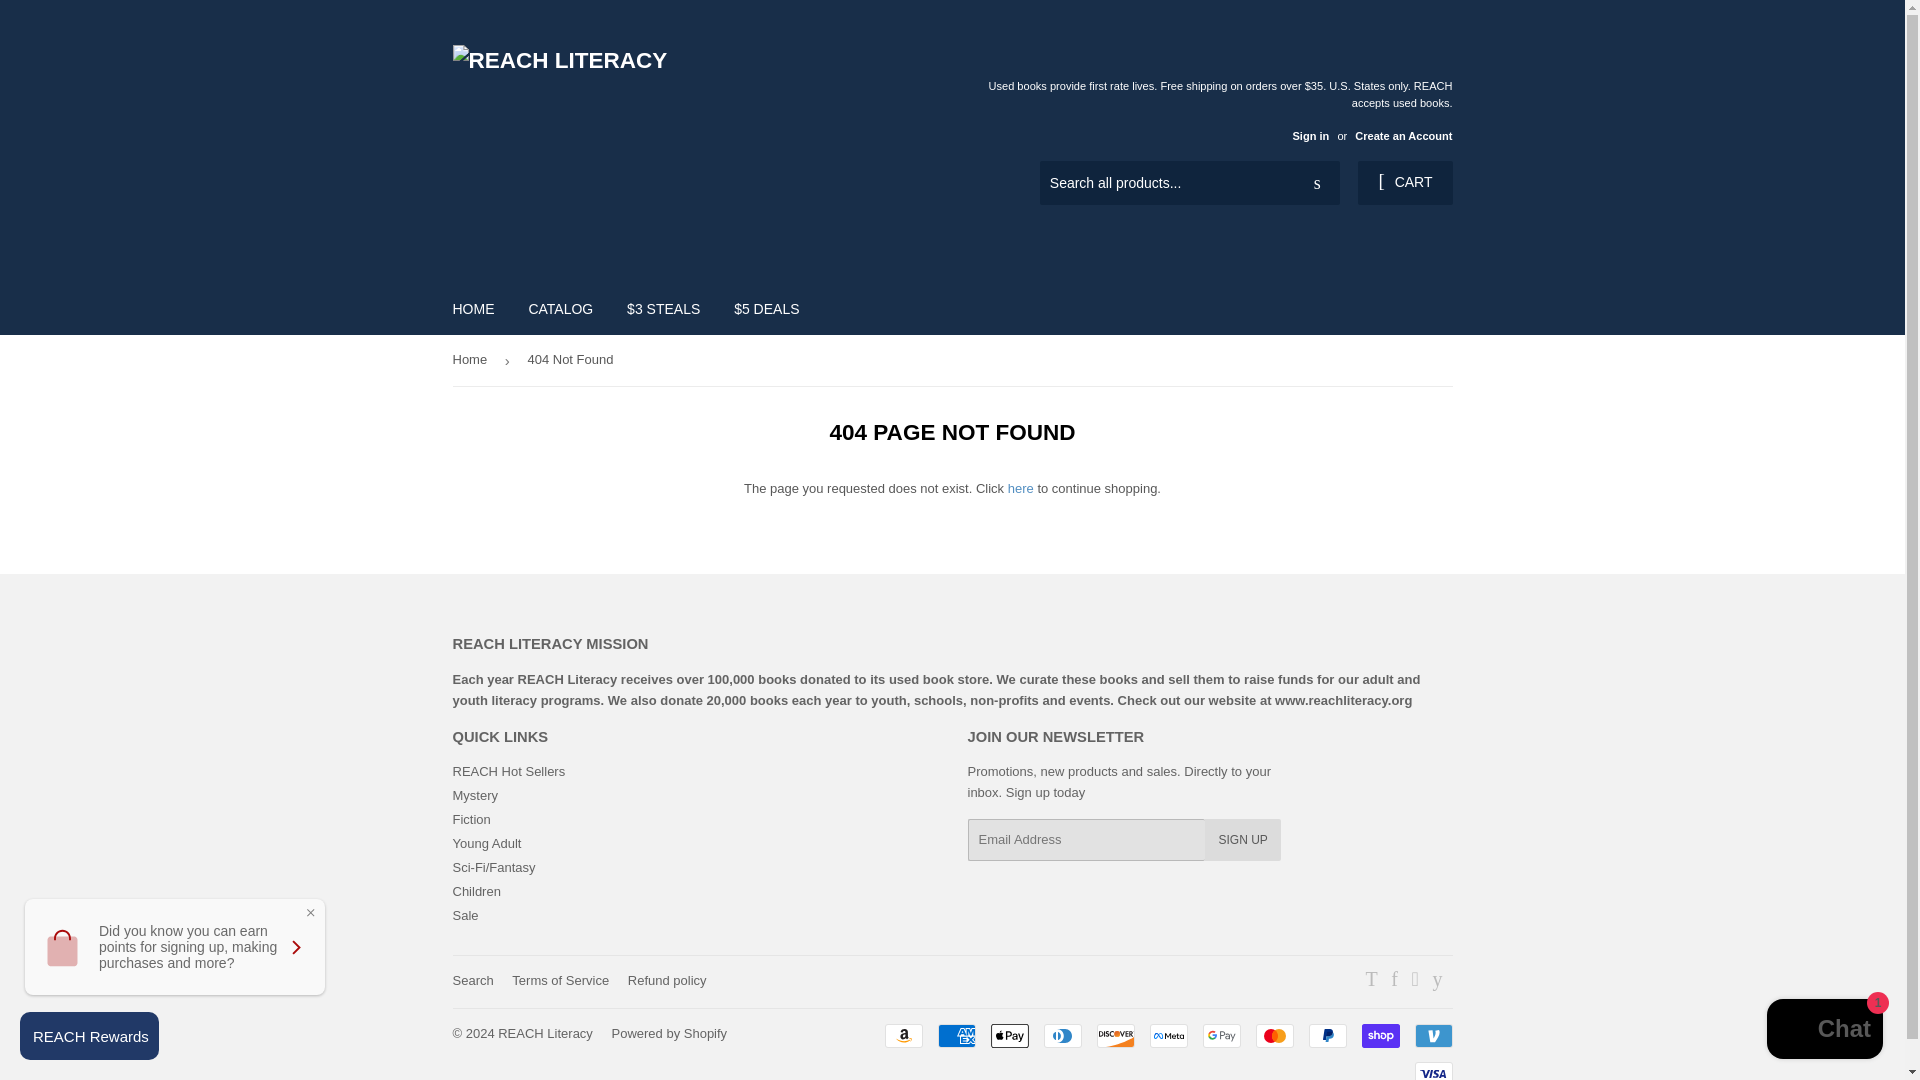  What do you see at coordinates (1326, 1035) in the screenshot?
I see `PayPal` at bounding box center [1326, 1035].